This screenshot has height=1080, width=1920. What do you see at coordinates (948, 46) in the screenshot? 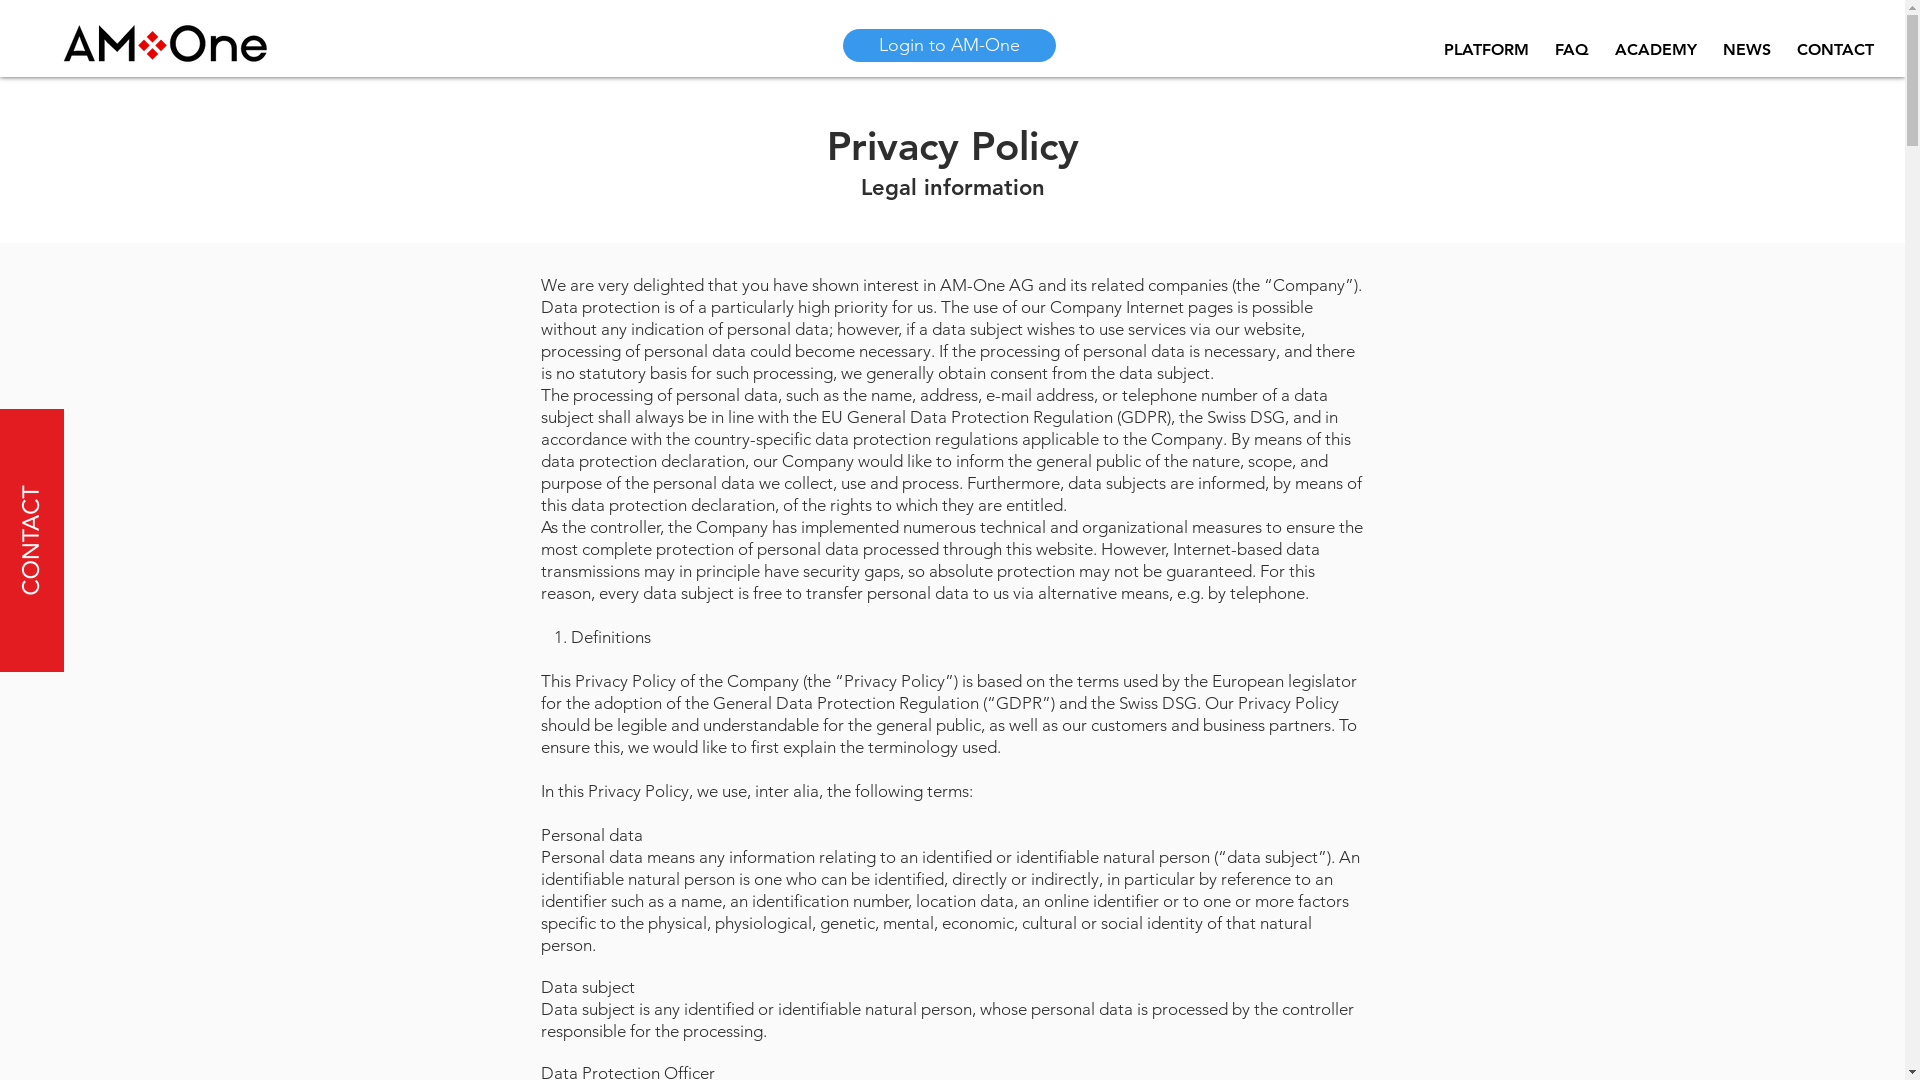
I see `Login to AM-One` at bounding box center [948, 46].